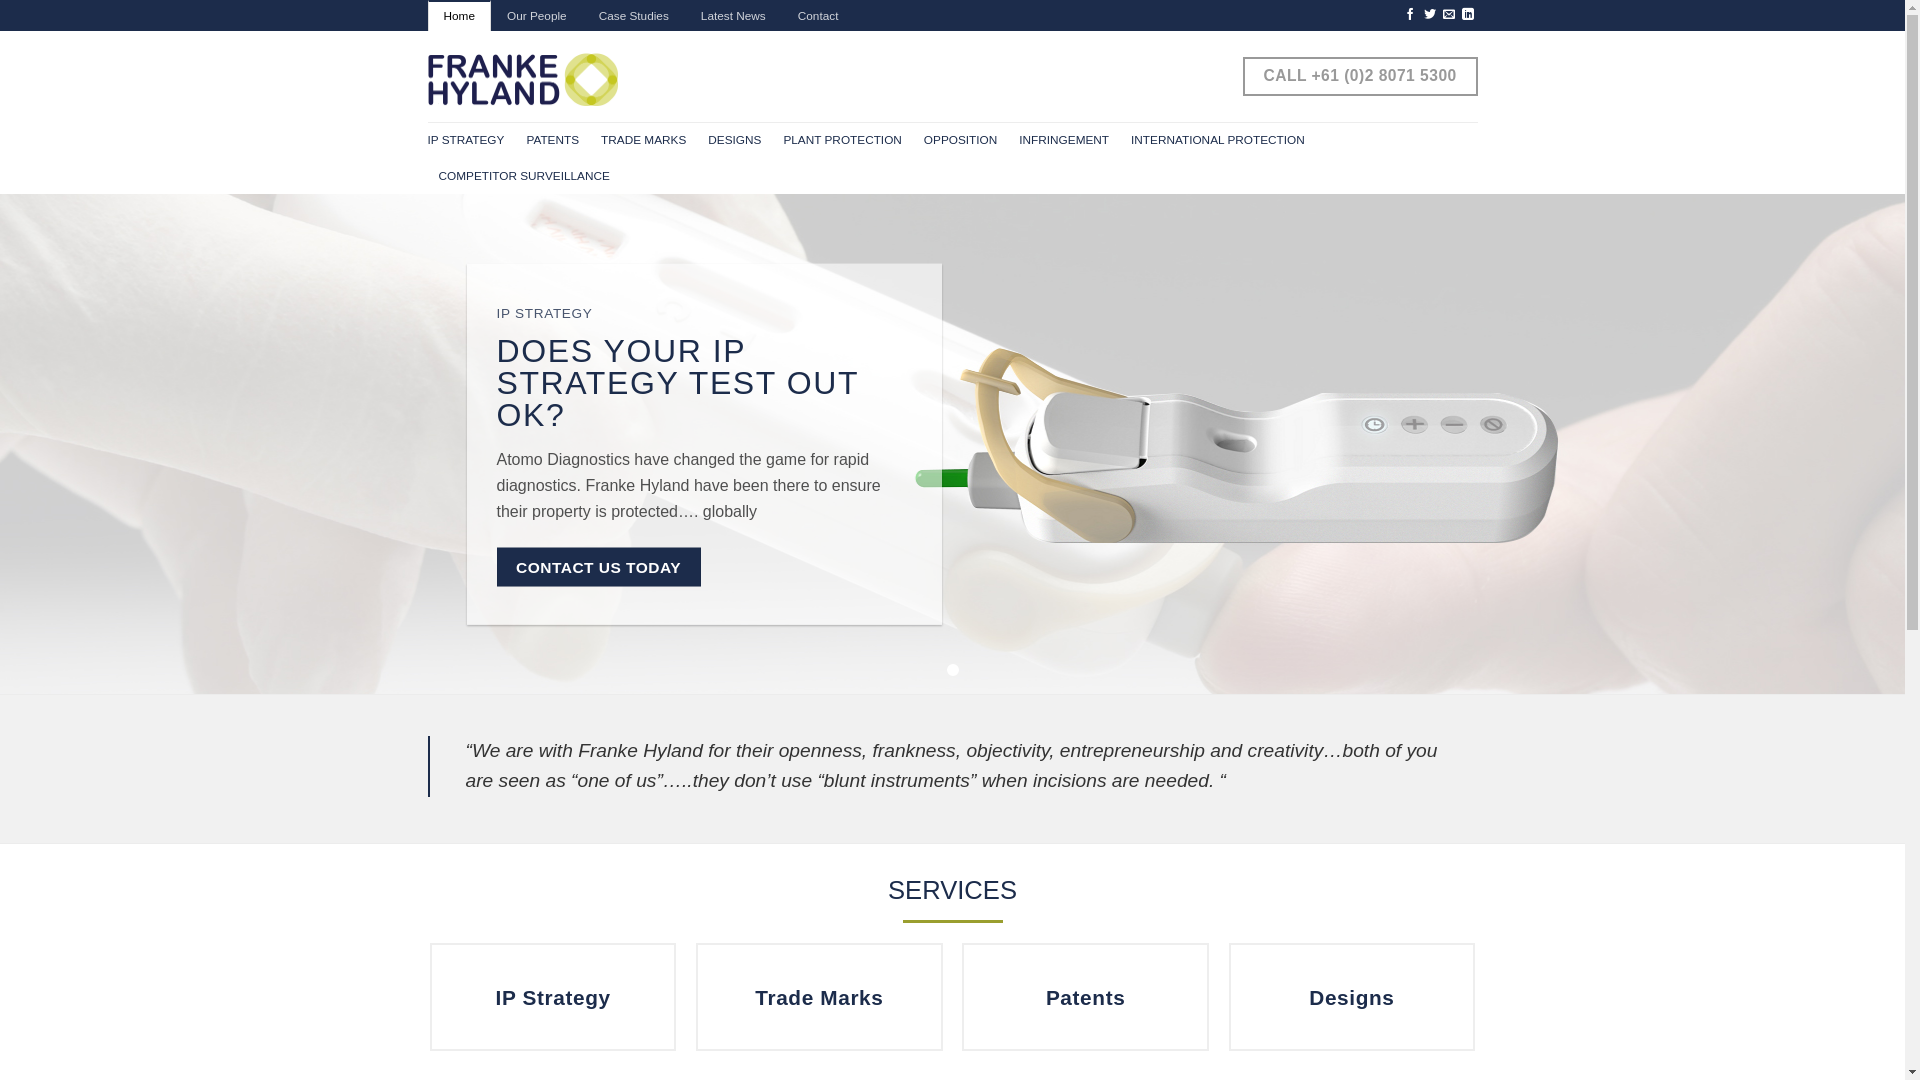 This screenshot has height=1080, width=1920. Describe the element at coordinates (960, 140) in the screenshot. I see `OPPOSITION` at that location.